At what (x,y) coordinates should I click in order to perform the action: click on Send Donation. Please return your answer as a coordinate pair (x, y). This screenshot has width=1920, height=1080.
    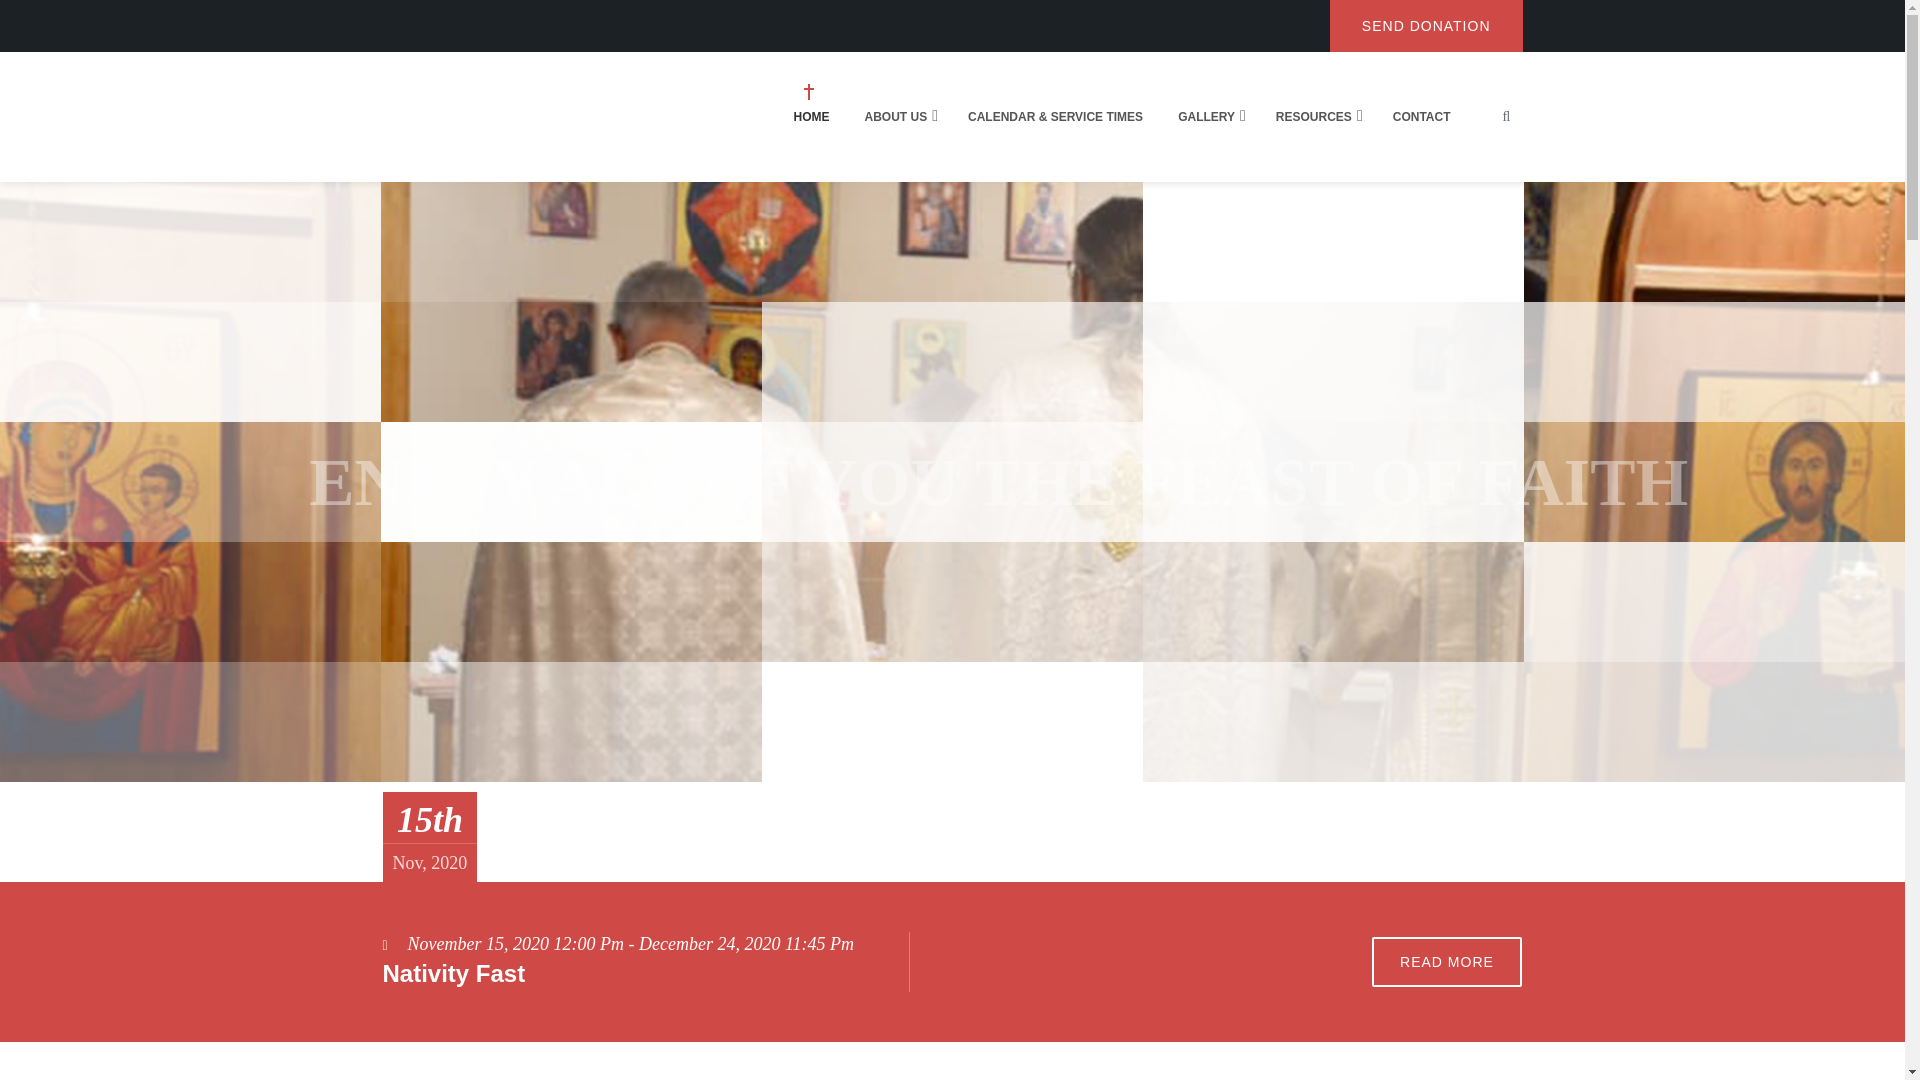
    Looking at the image, I should click on (1426, 26).